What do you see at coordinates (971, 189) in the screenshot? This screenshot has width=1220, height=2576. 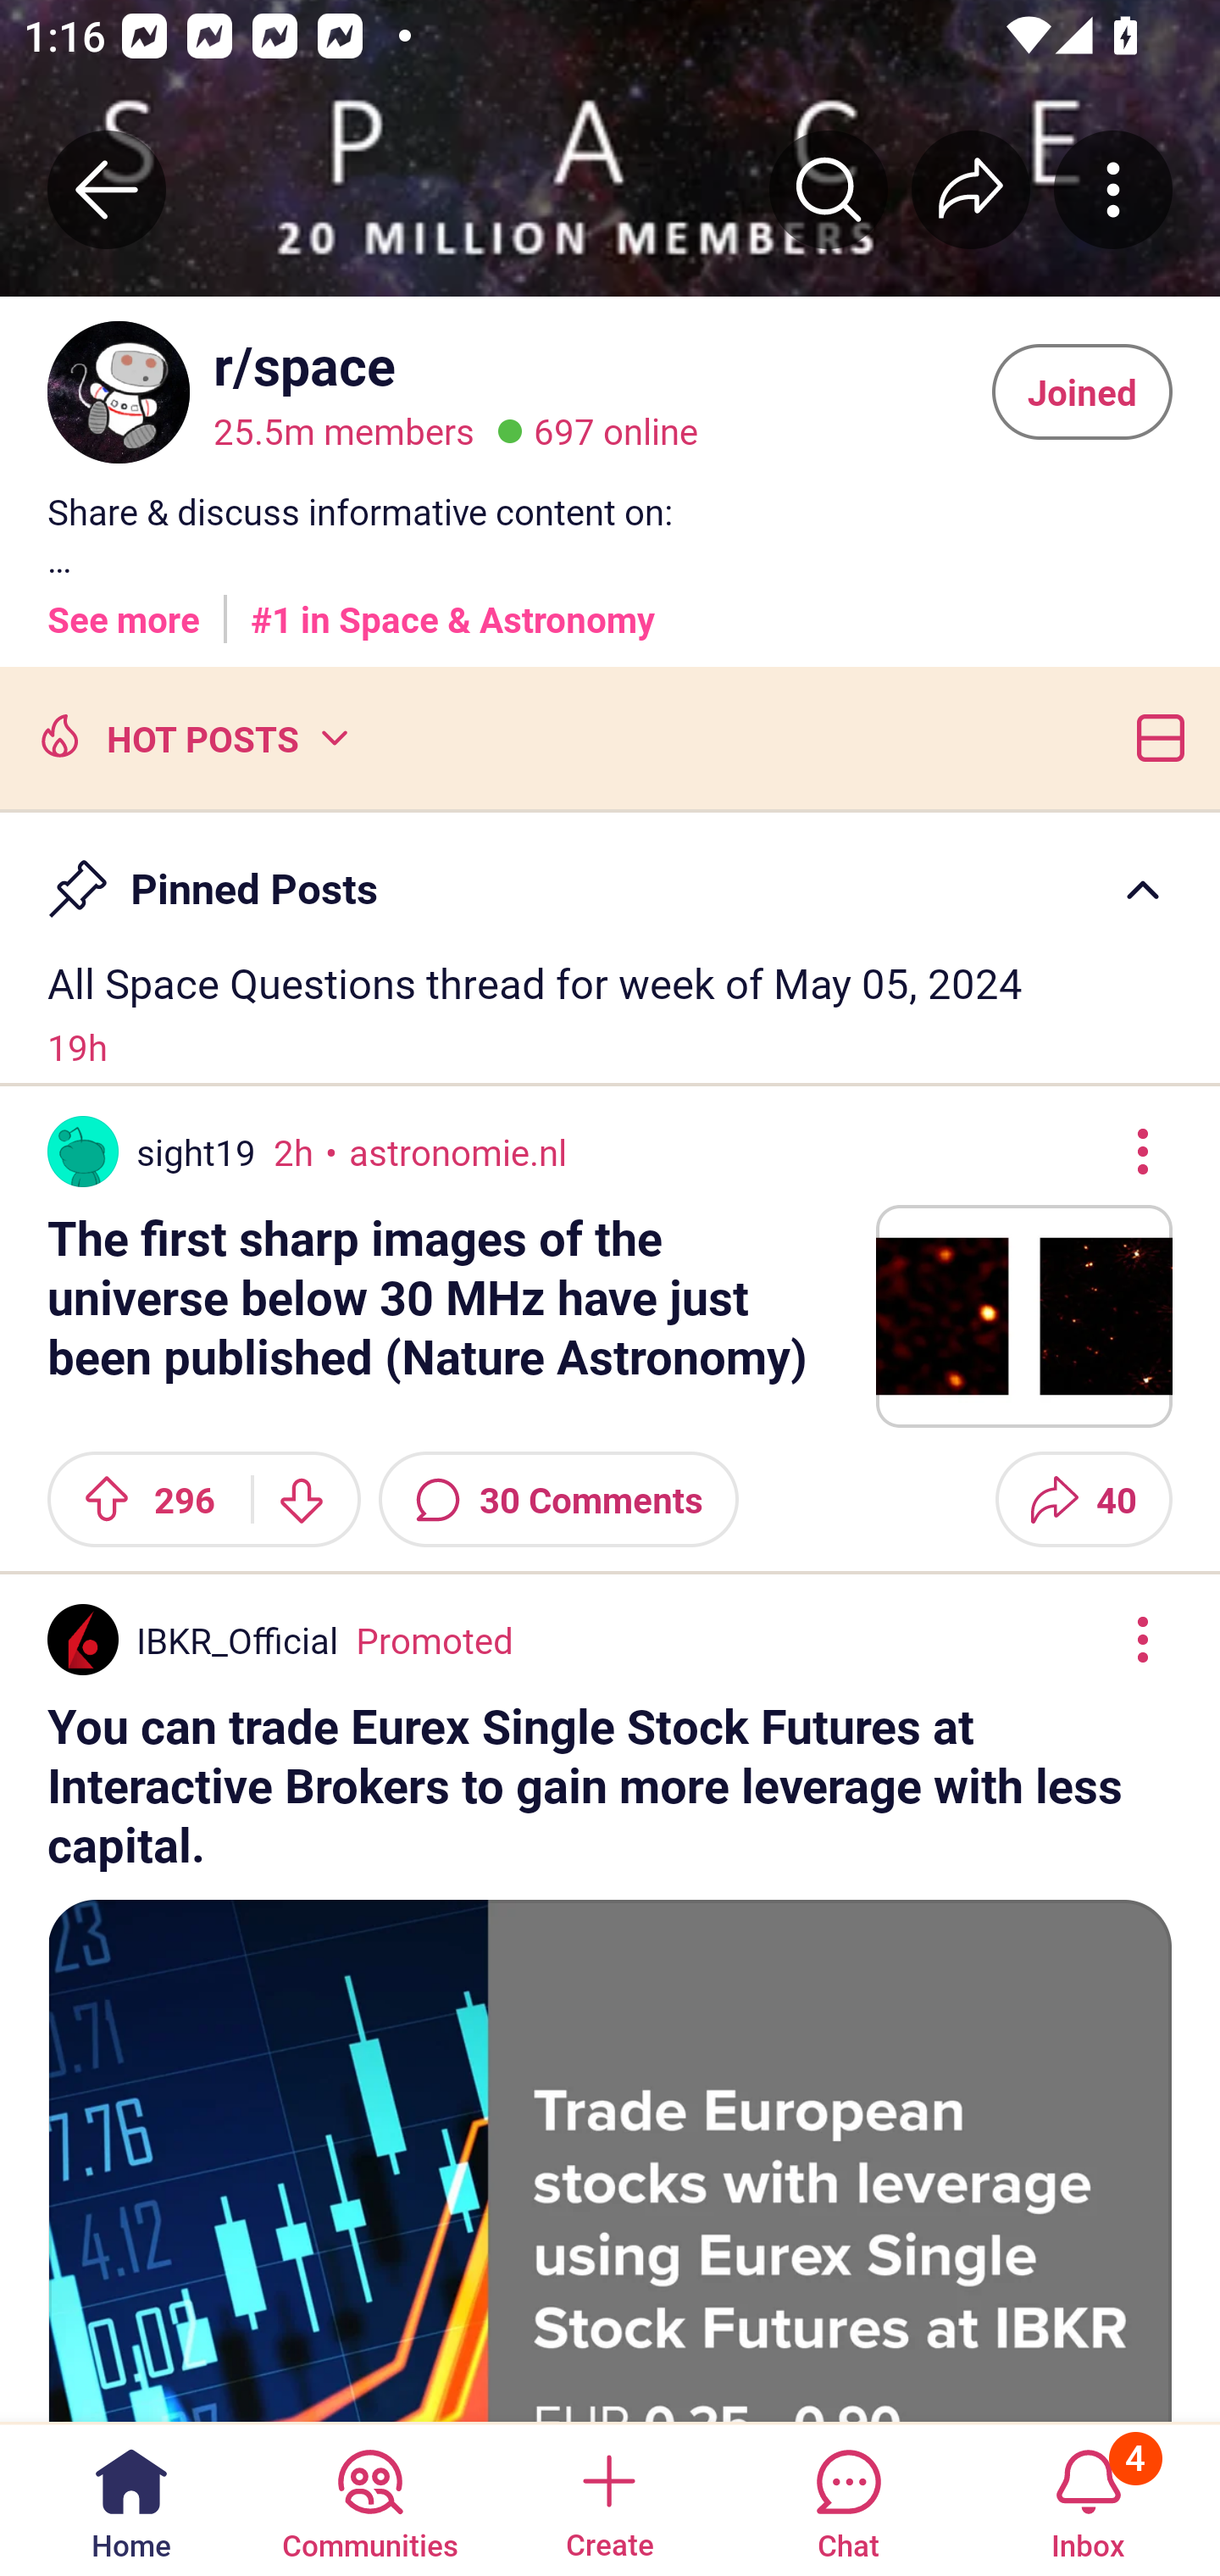 I see `Share r/﻿space` at bounding box center [971, 189].